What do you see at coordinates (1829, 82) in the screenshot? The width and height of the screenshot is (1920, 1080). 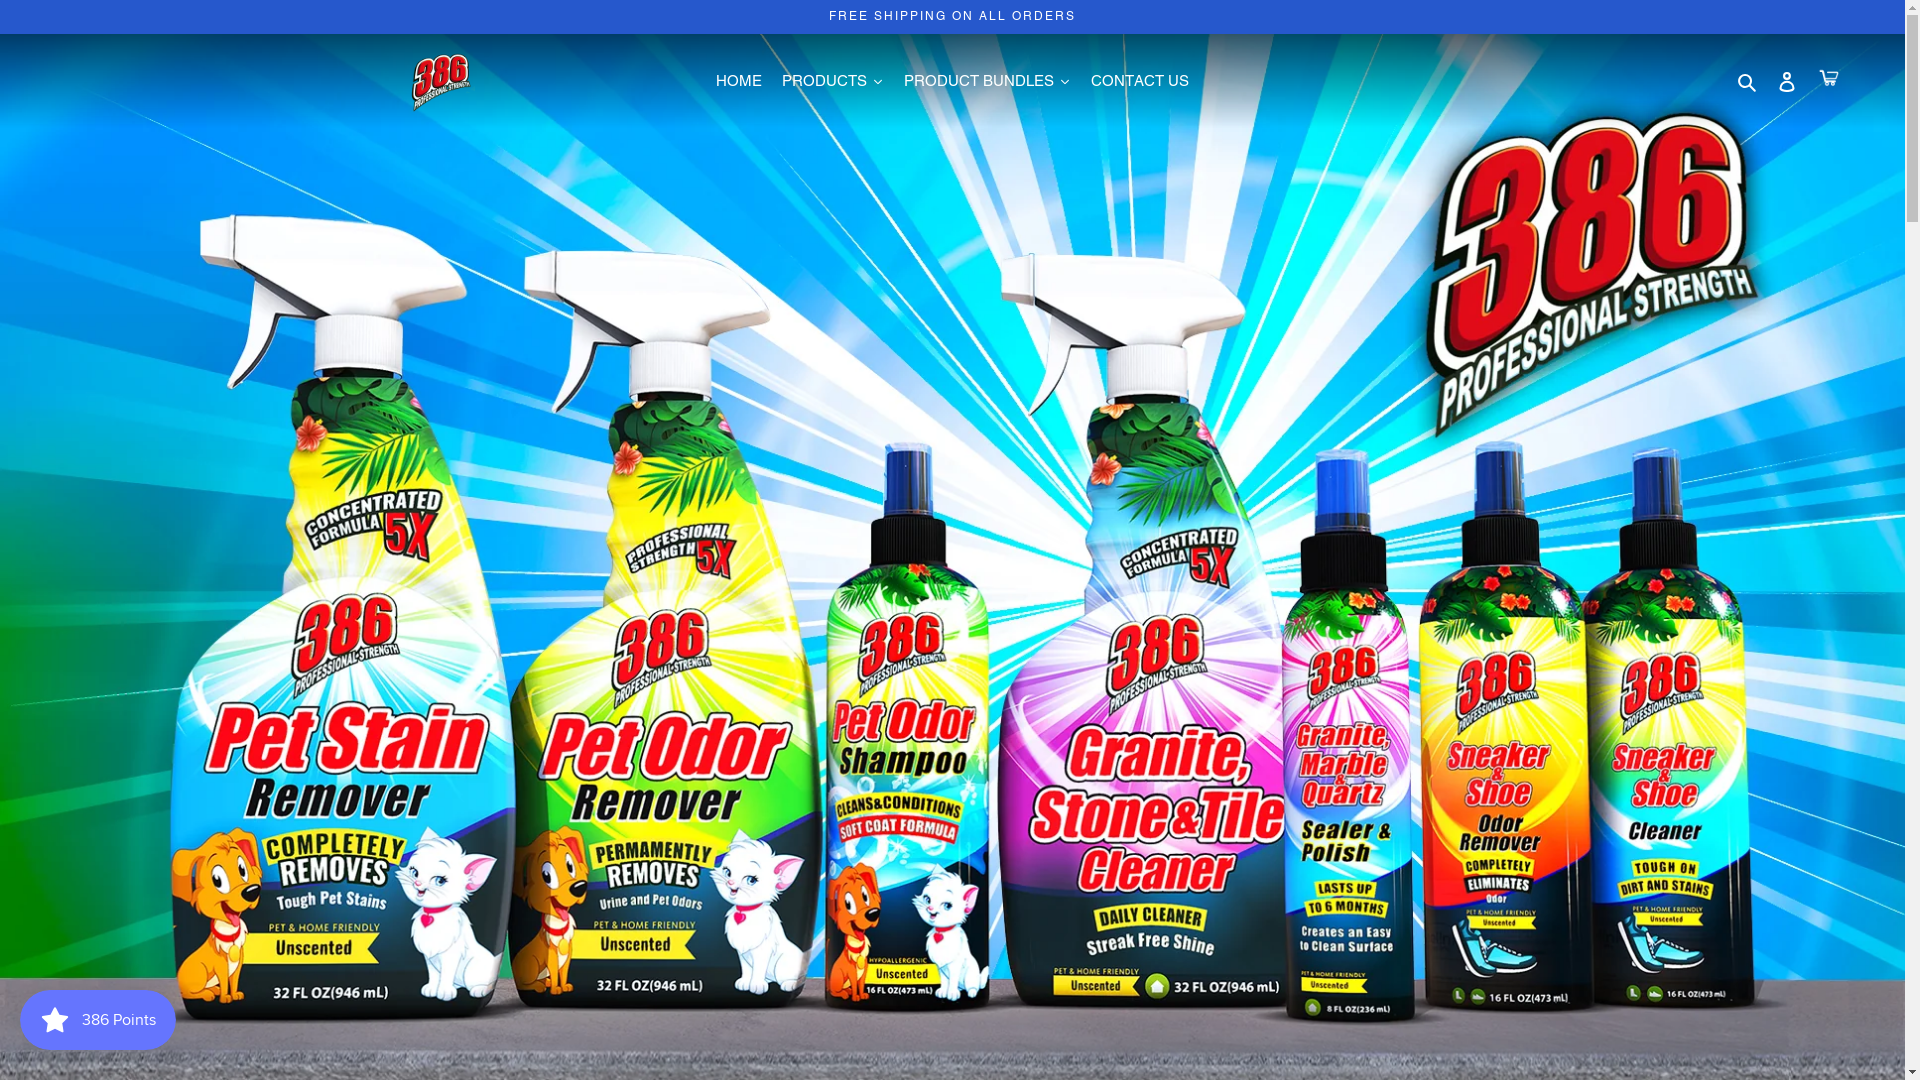 I see `Cart` at bounding box center [1829, 82].